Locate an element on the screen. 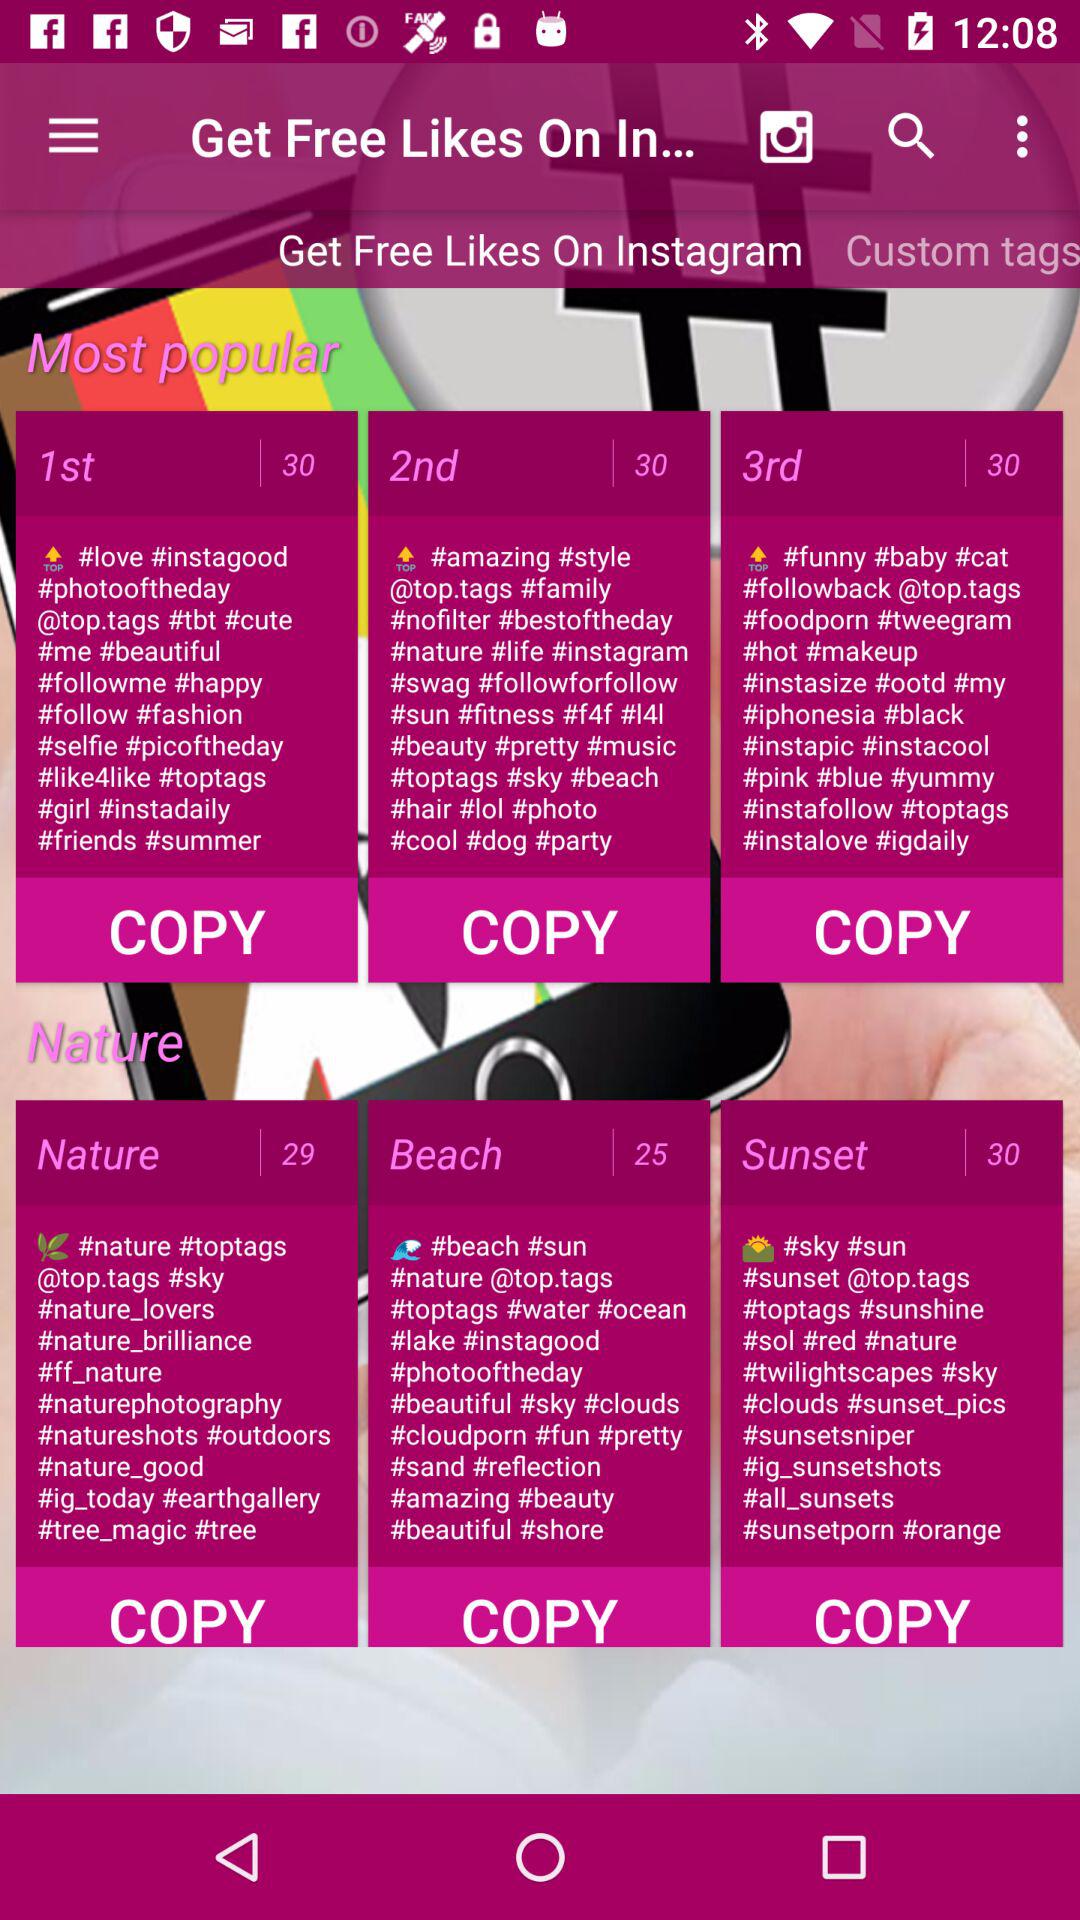 The height and width of the screenshot is (1920, 1080). choose the app above the custom tags app is located at coordinates (912, 136).